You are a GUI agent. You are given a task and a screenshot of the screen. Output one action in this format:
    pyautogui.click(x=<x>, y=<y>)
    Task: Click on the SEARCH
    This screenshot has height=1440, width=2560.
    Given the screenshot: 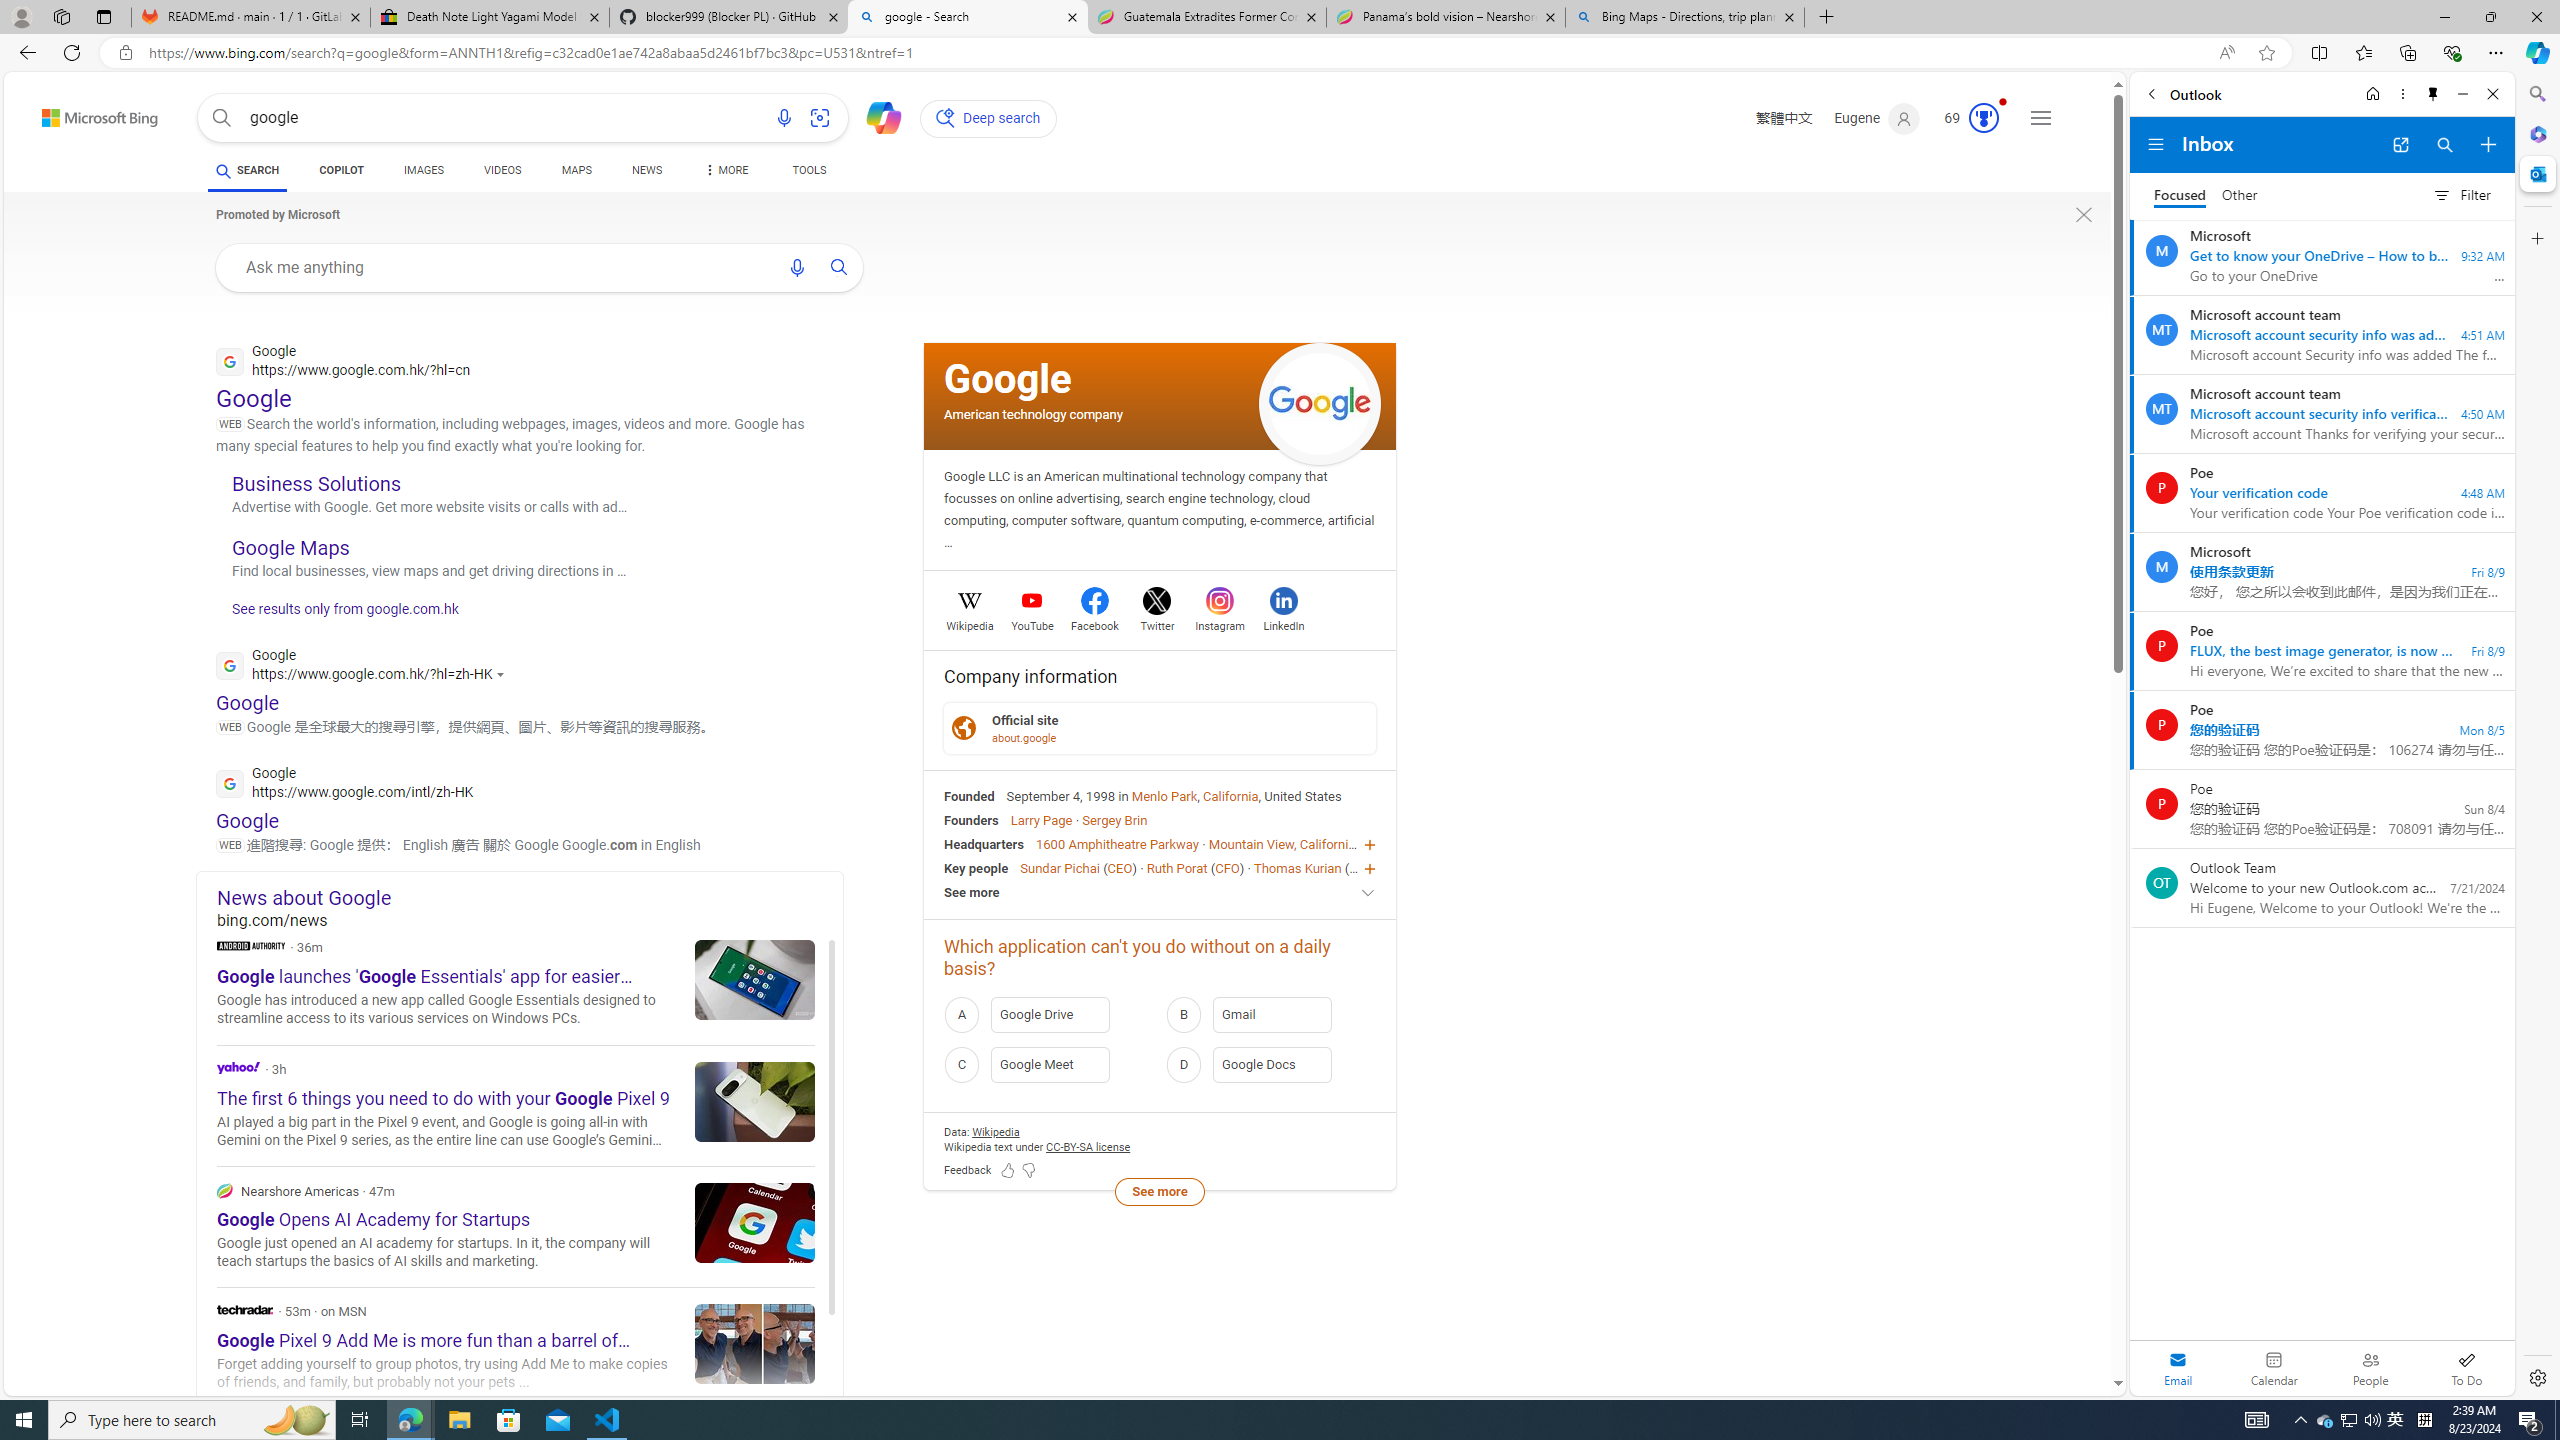 What is the action you would take?
    pyautogui.click(x=246, y=170)
    